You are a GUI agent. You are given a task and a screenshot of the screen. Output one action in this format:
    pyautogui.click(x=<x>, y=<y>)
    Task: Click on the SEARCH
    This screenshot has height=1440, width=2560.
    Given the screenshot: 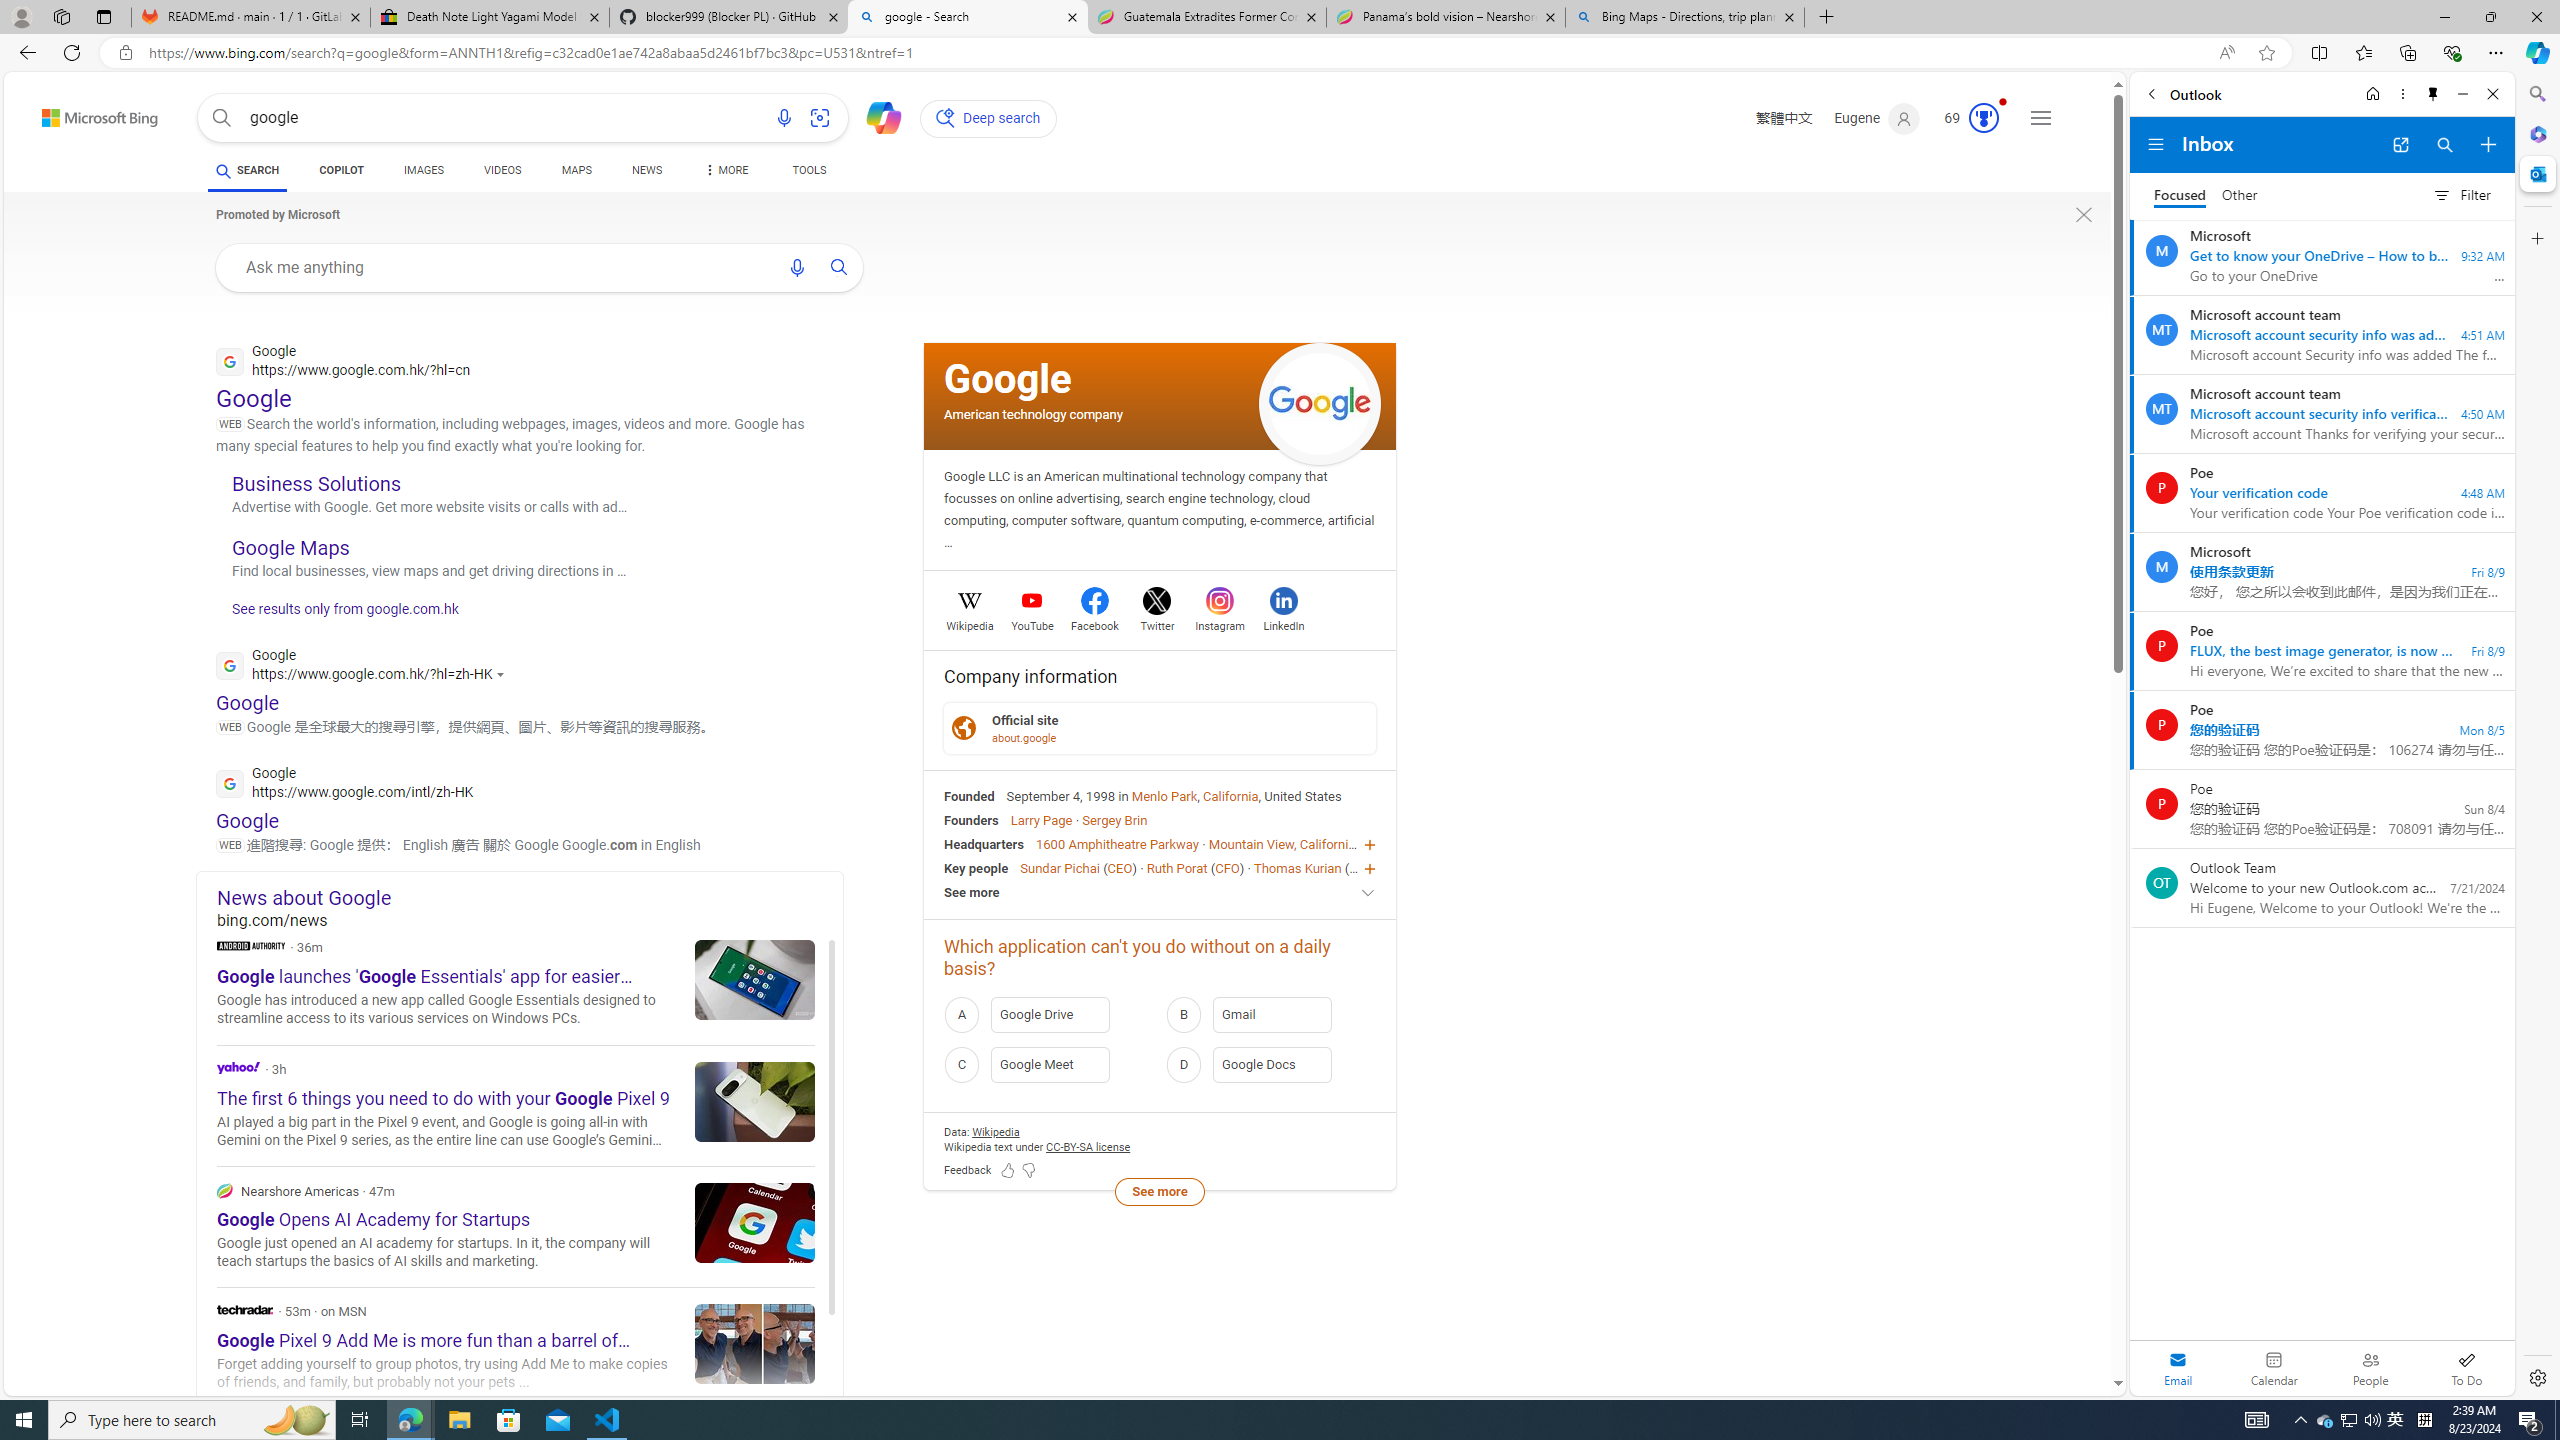 What is the action you would take?
    pyautogui.click(x=246, y=170)
    